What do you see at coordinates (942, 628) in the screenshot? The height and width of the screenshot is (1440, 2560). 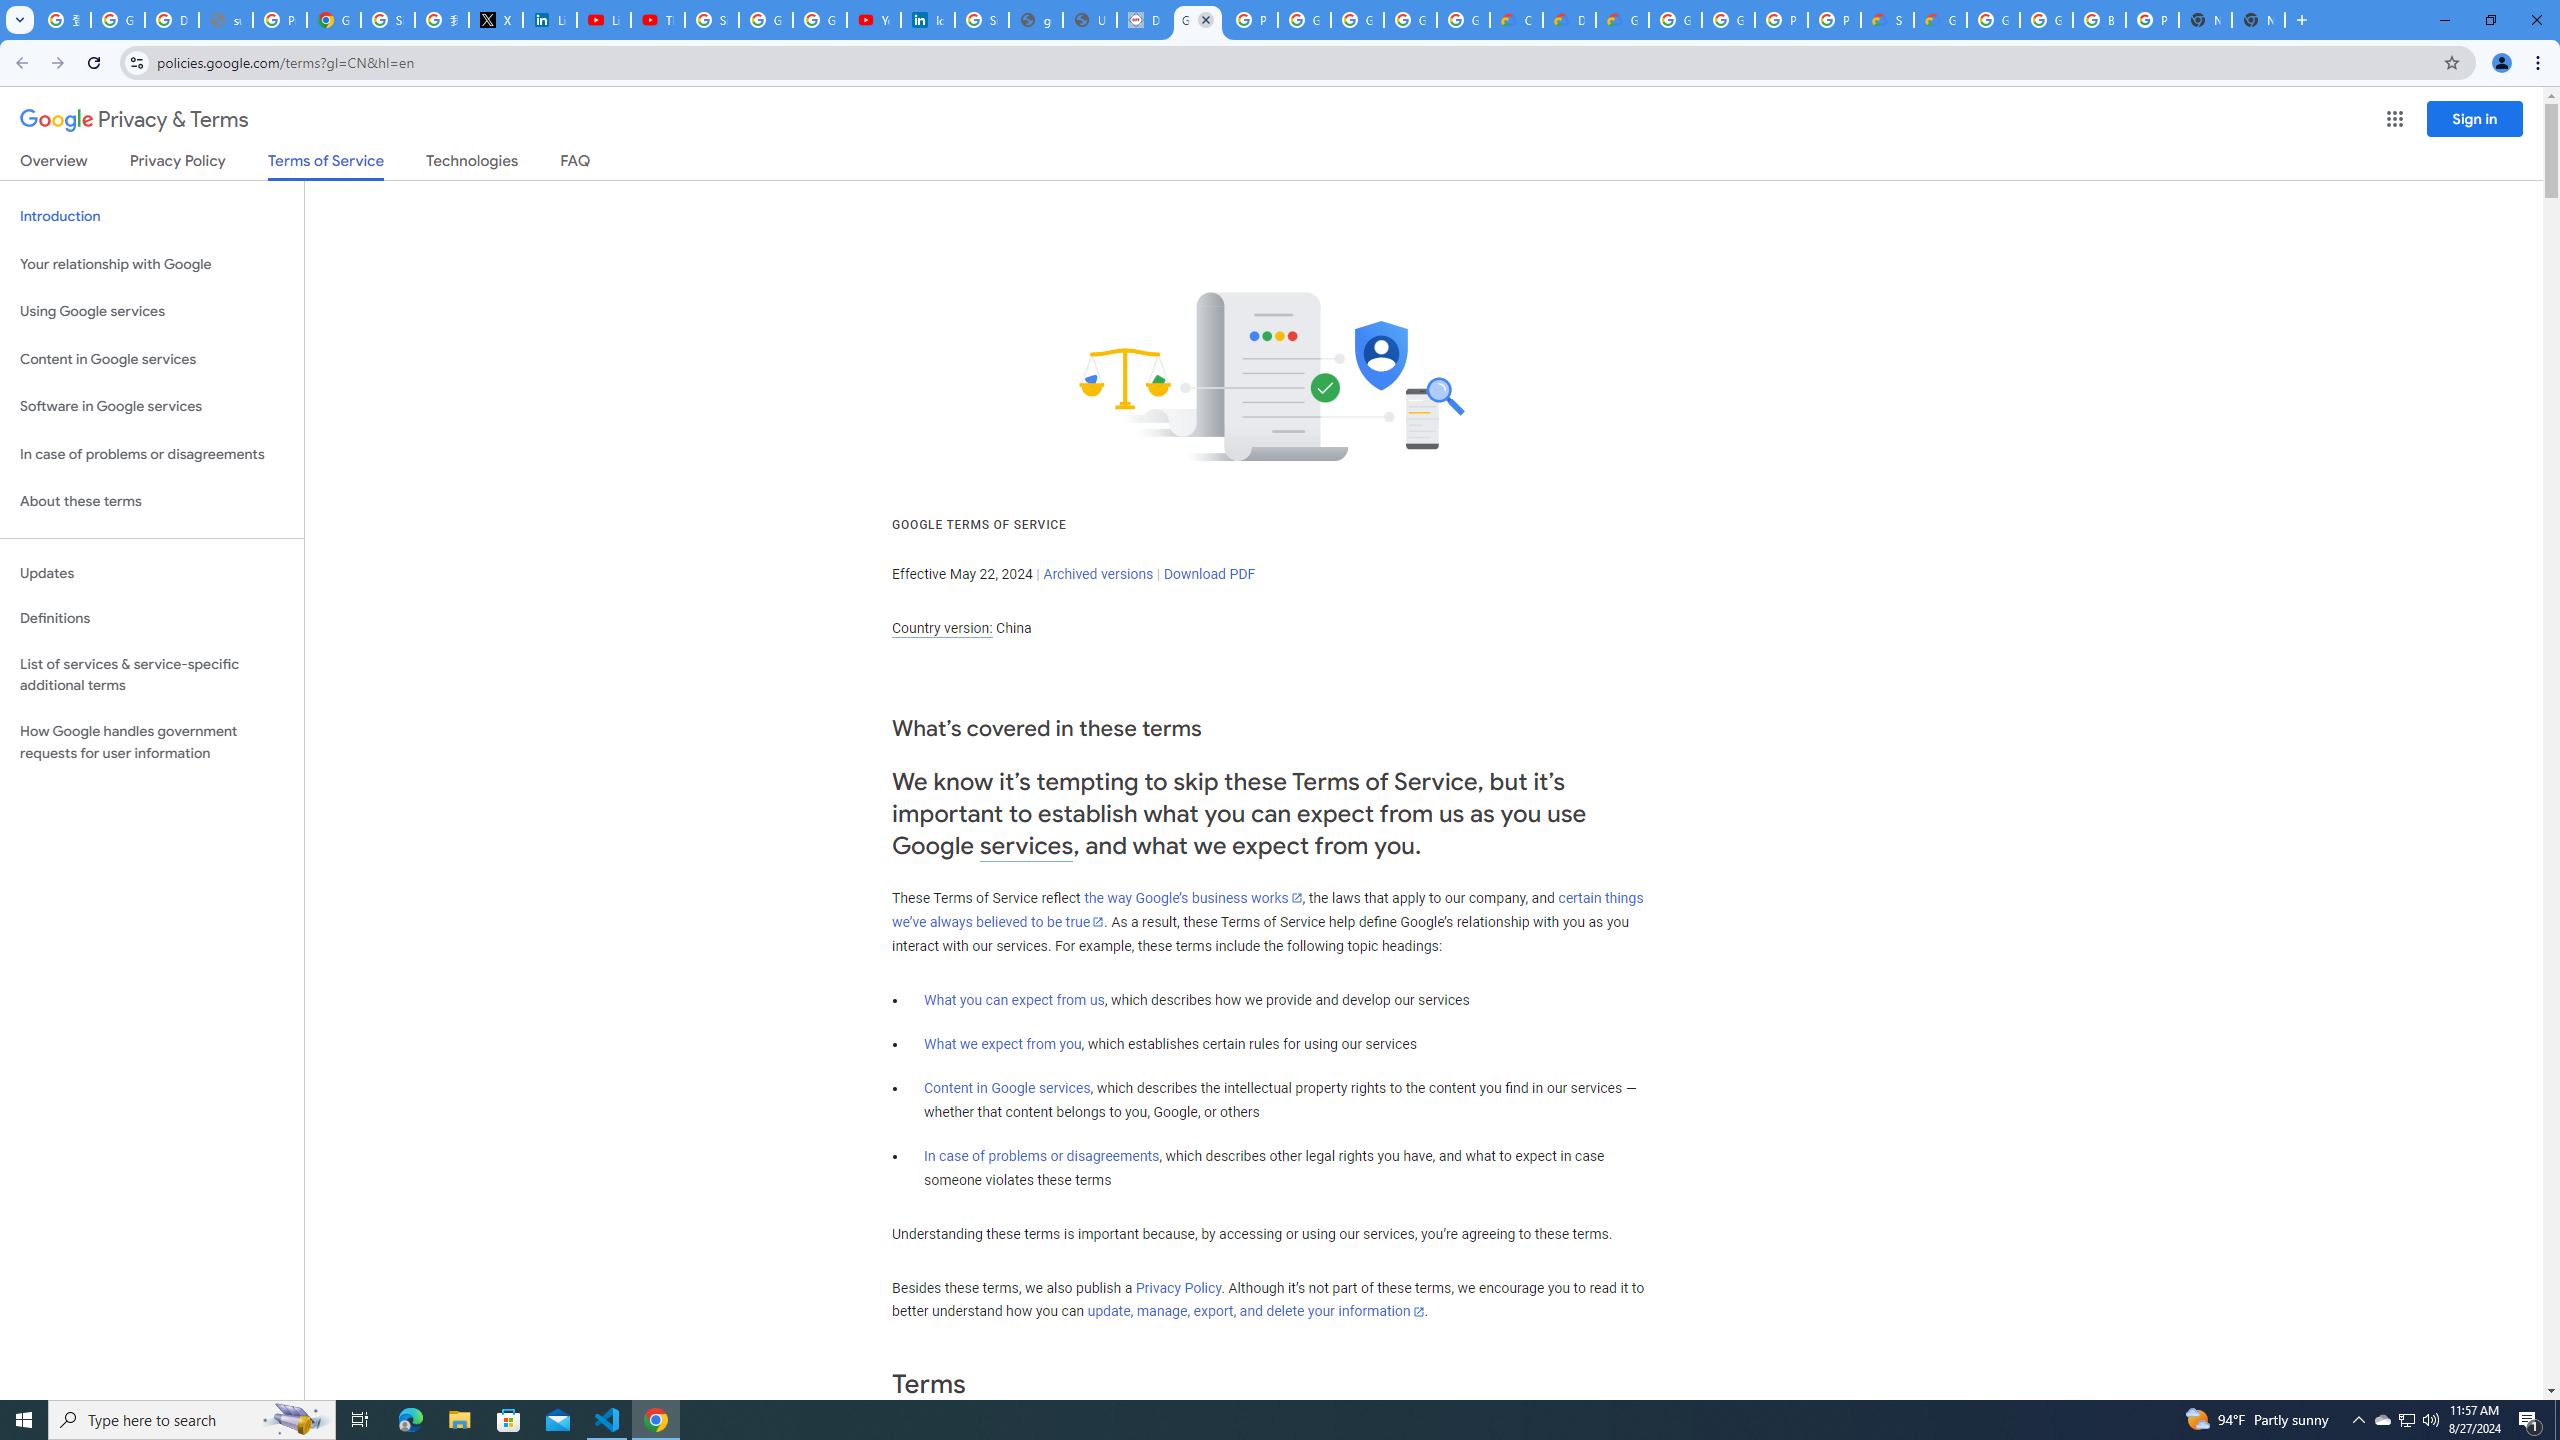 I see `Country version:` at bounding box center [942, 628].